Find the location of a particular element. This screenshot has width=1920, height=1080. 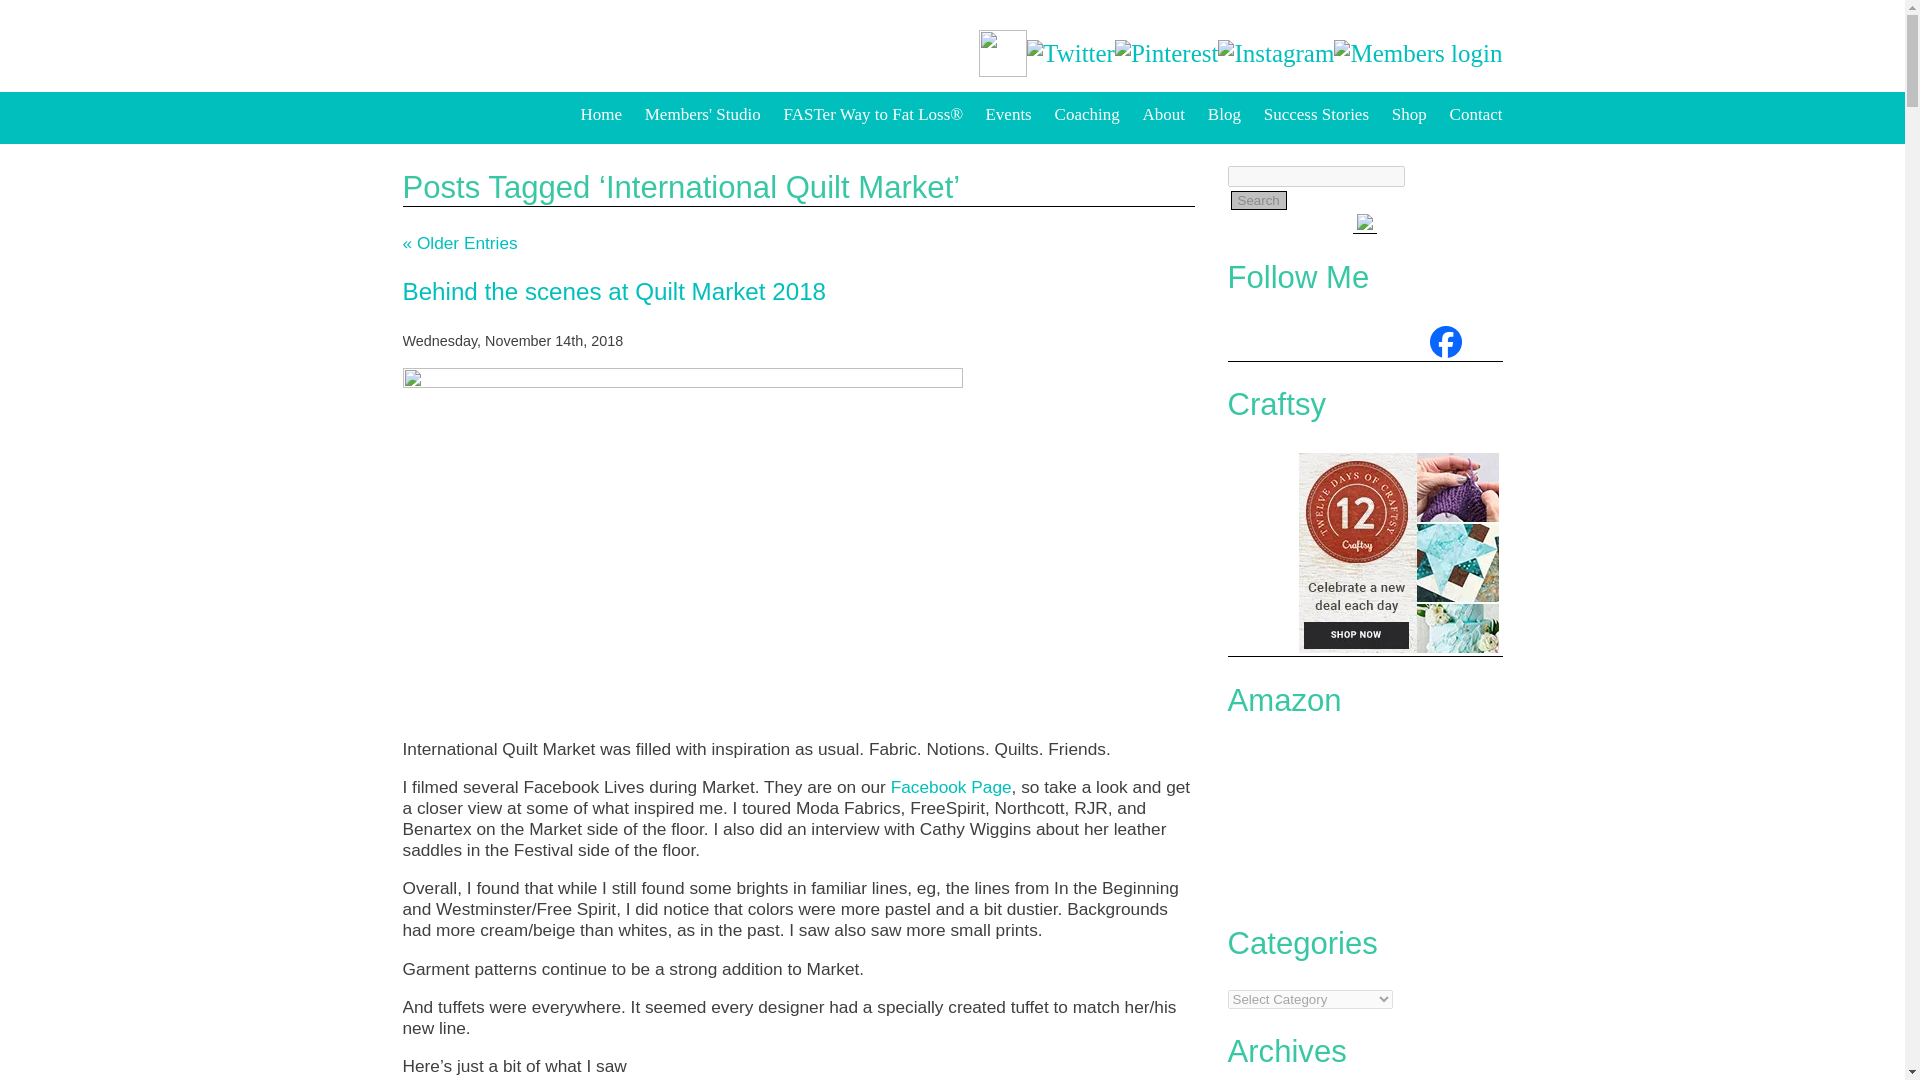

Search is located at coordinates (1258, 200).